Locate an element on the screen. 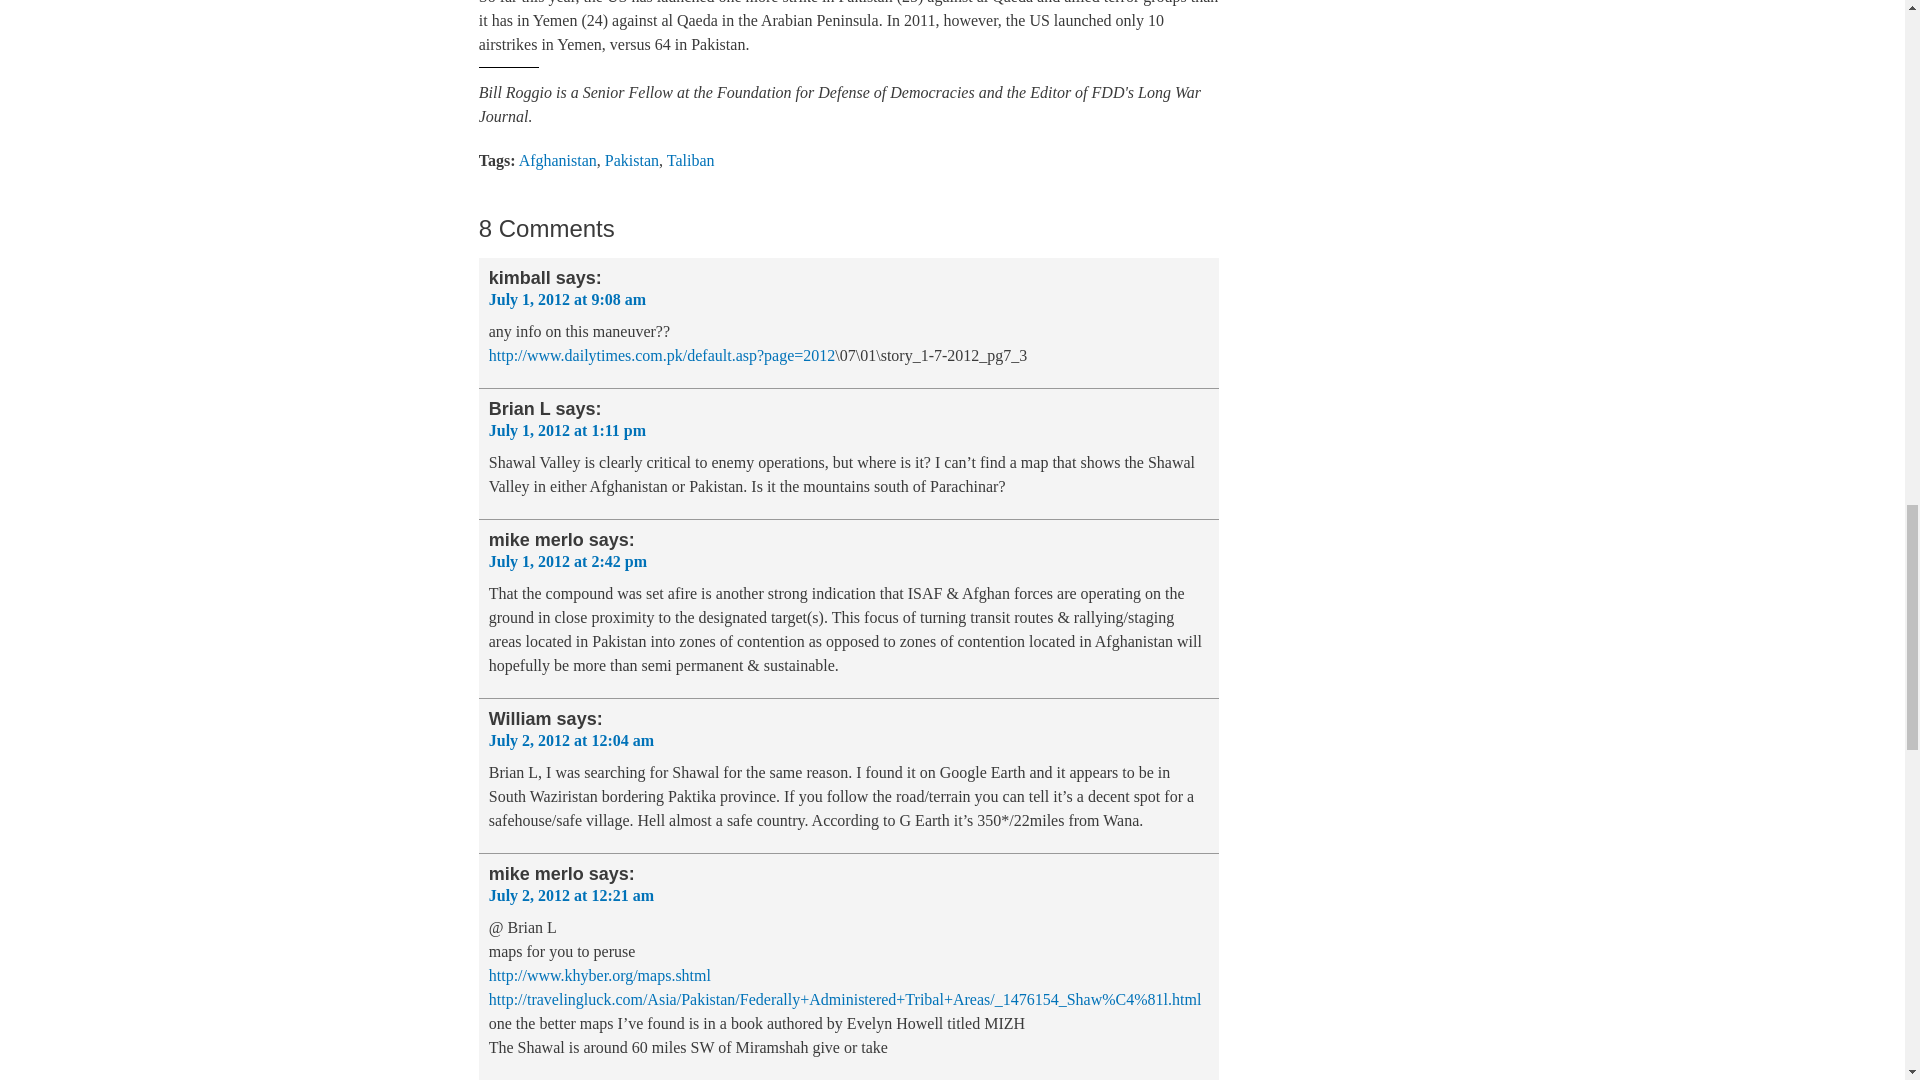 This screenshot has height=1080, width=1920. July 1, 2012 at 2:42 pm is located at coordinates (568, 561).